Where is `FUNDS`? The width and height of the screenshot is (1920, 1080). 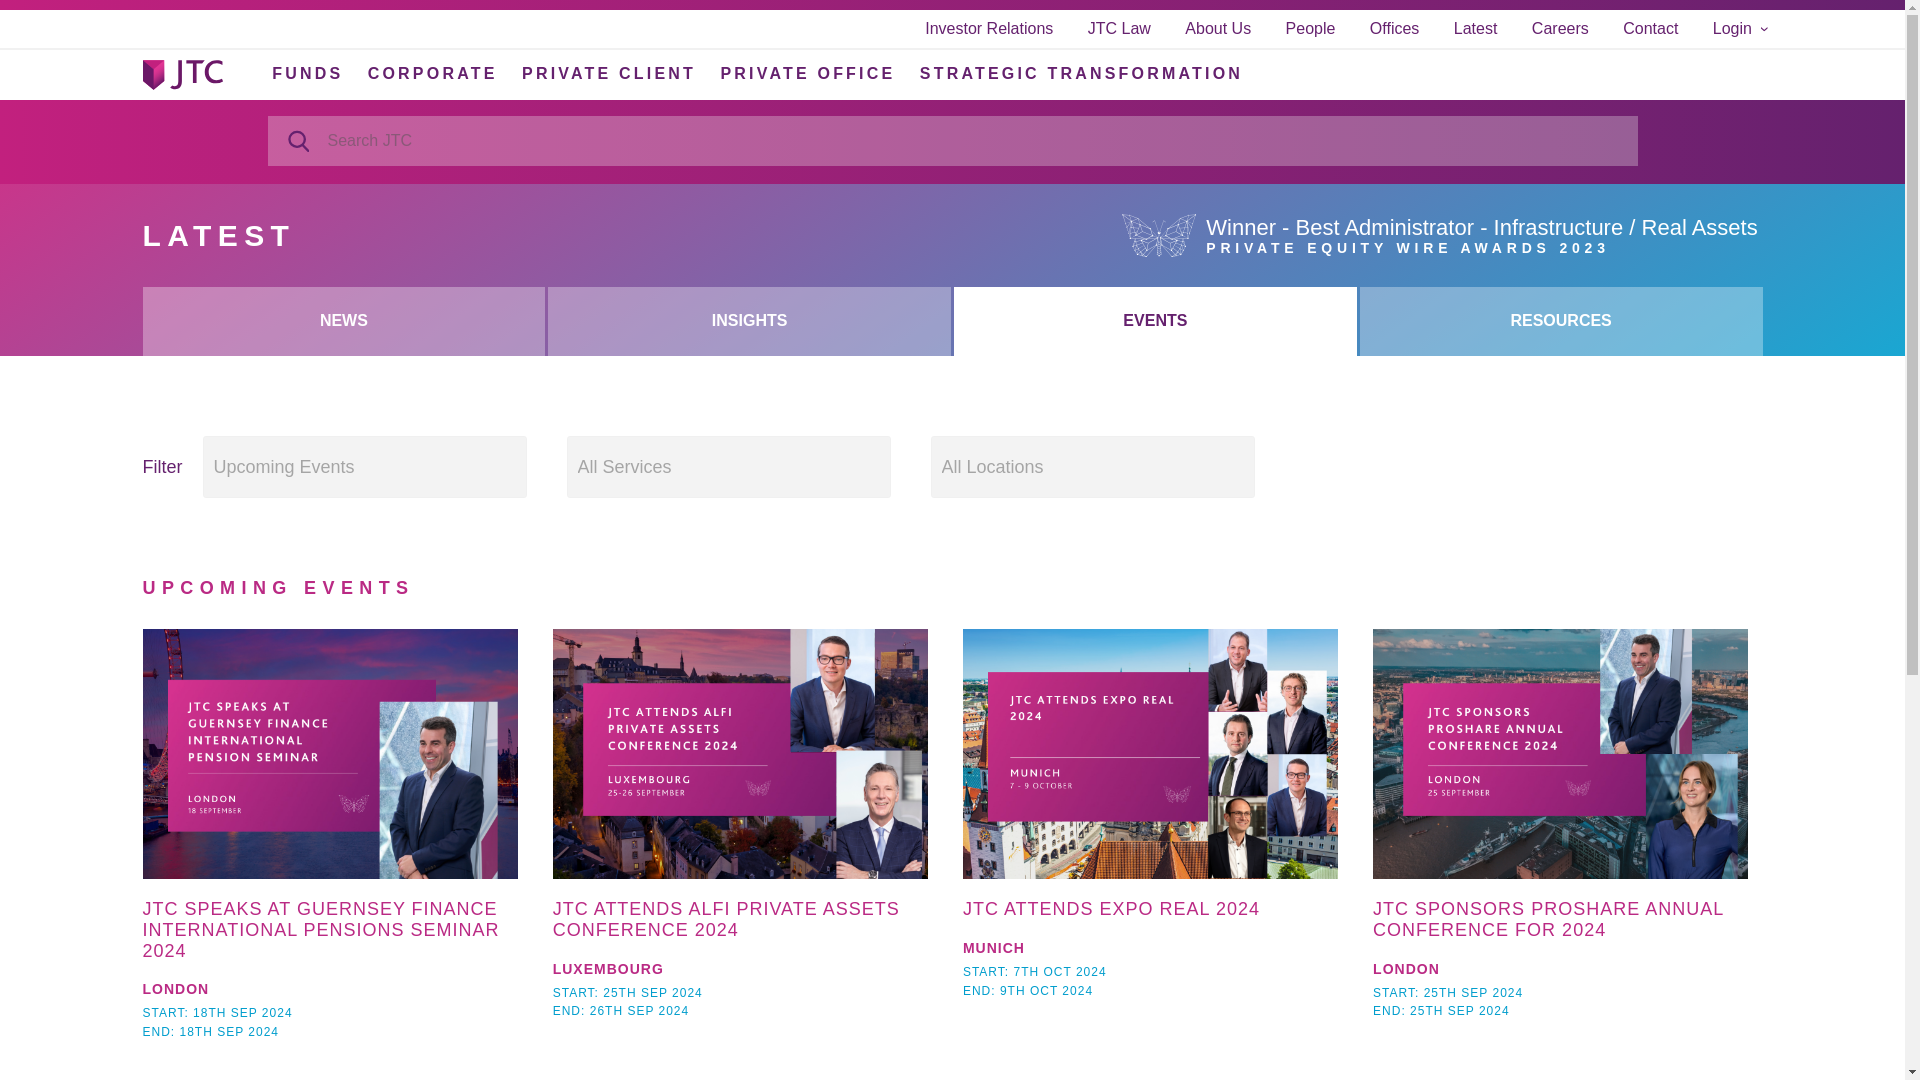 FUNDS is located at coordinates (308, 73).